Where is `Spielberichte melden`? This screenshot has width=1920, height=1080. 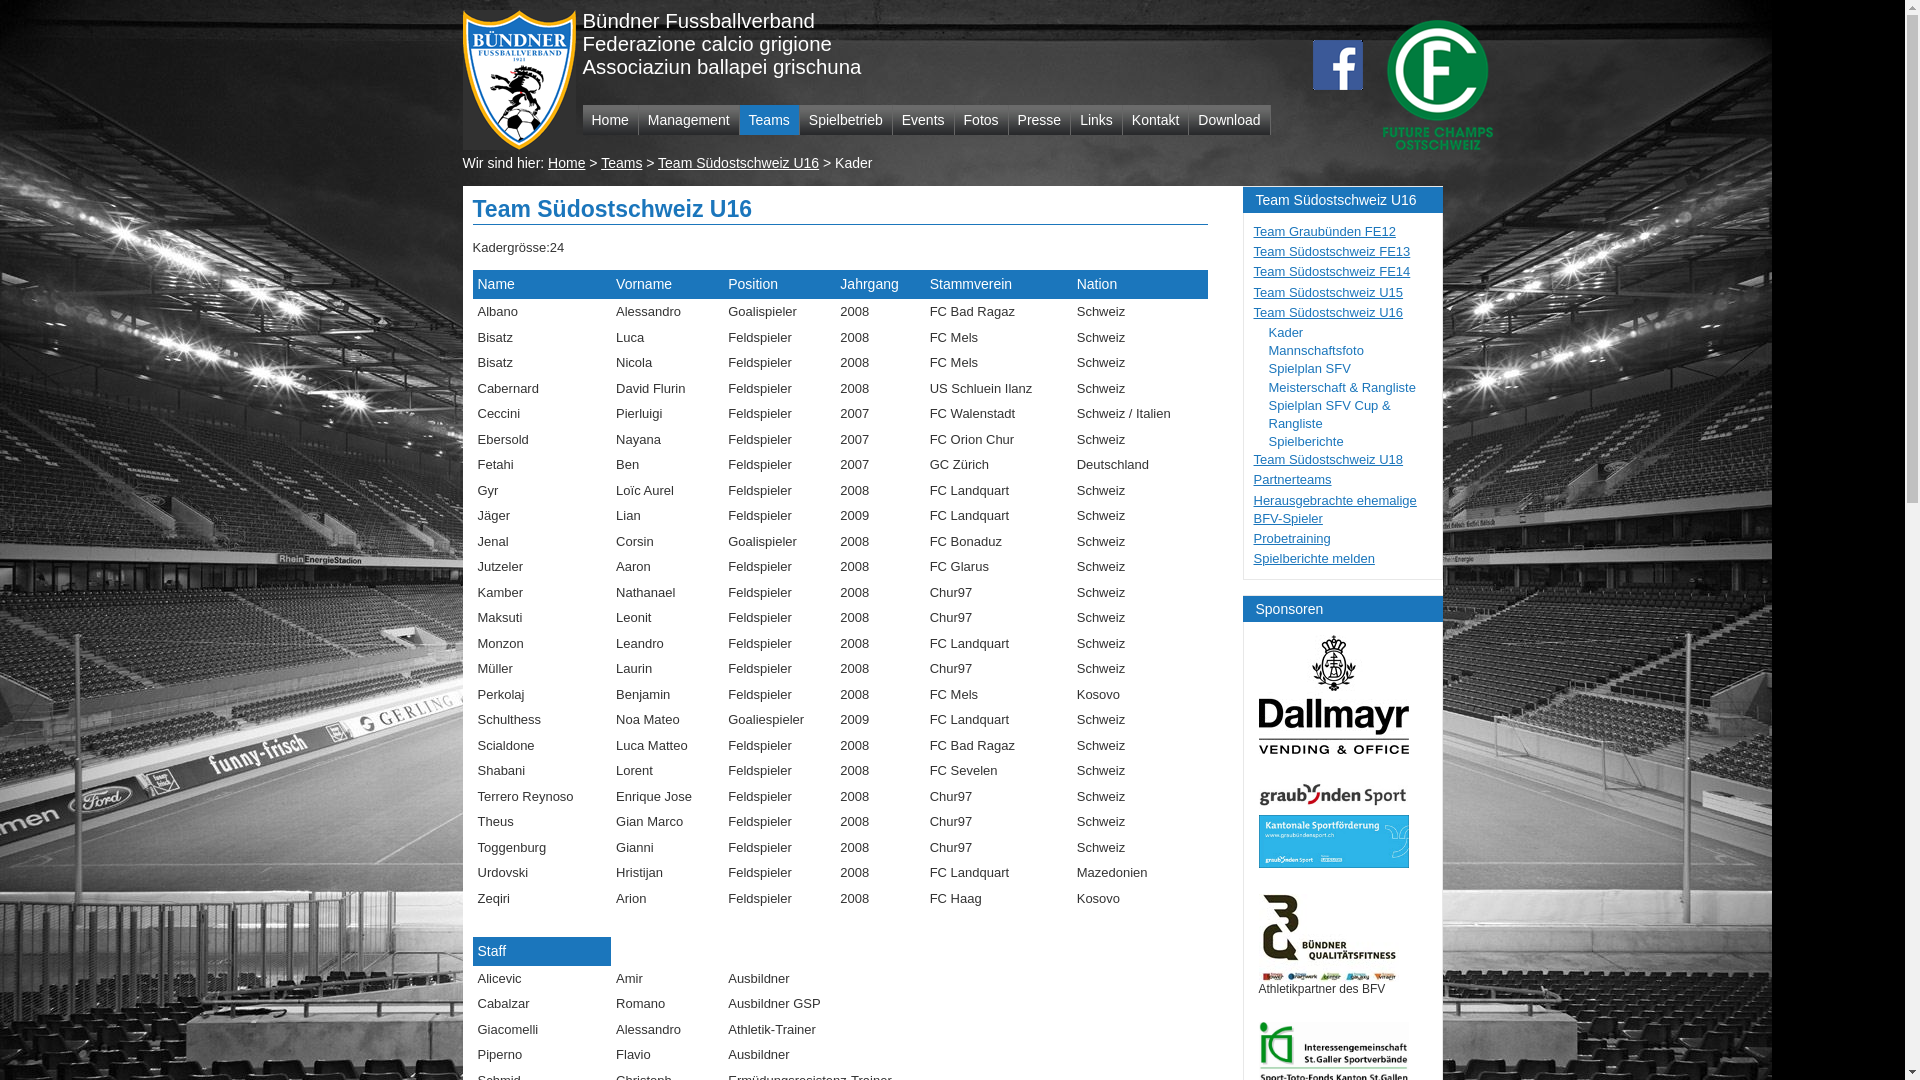
Spielberichte melden is located at coordinates (1314, 558).